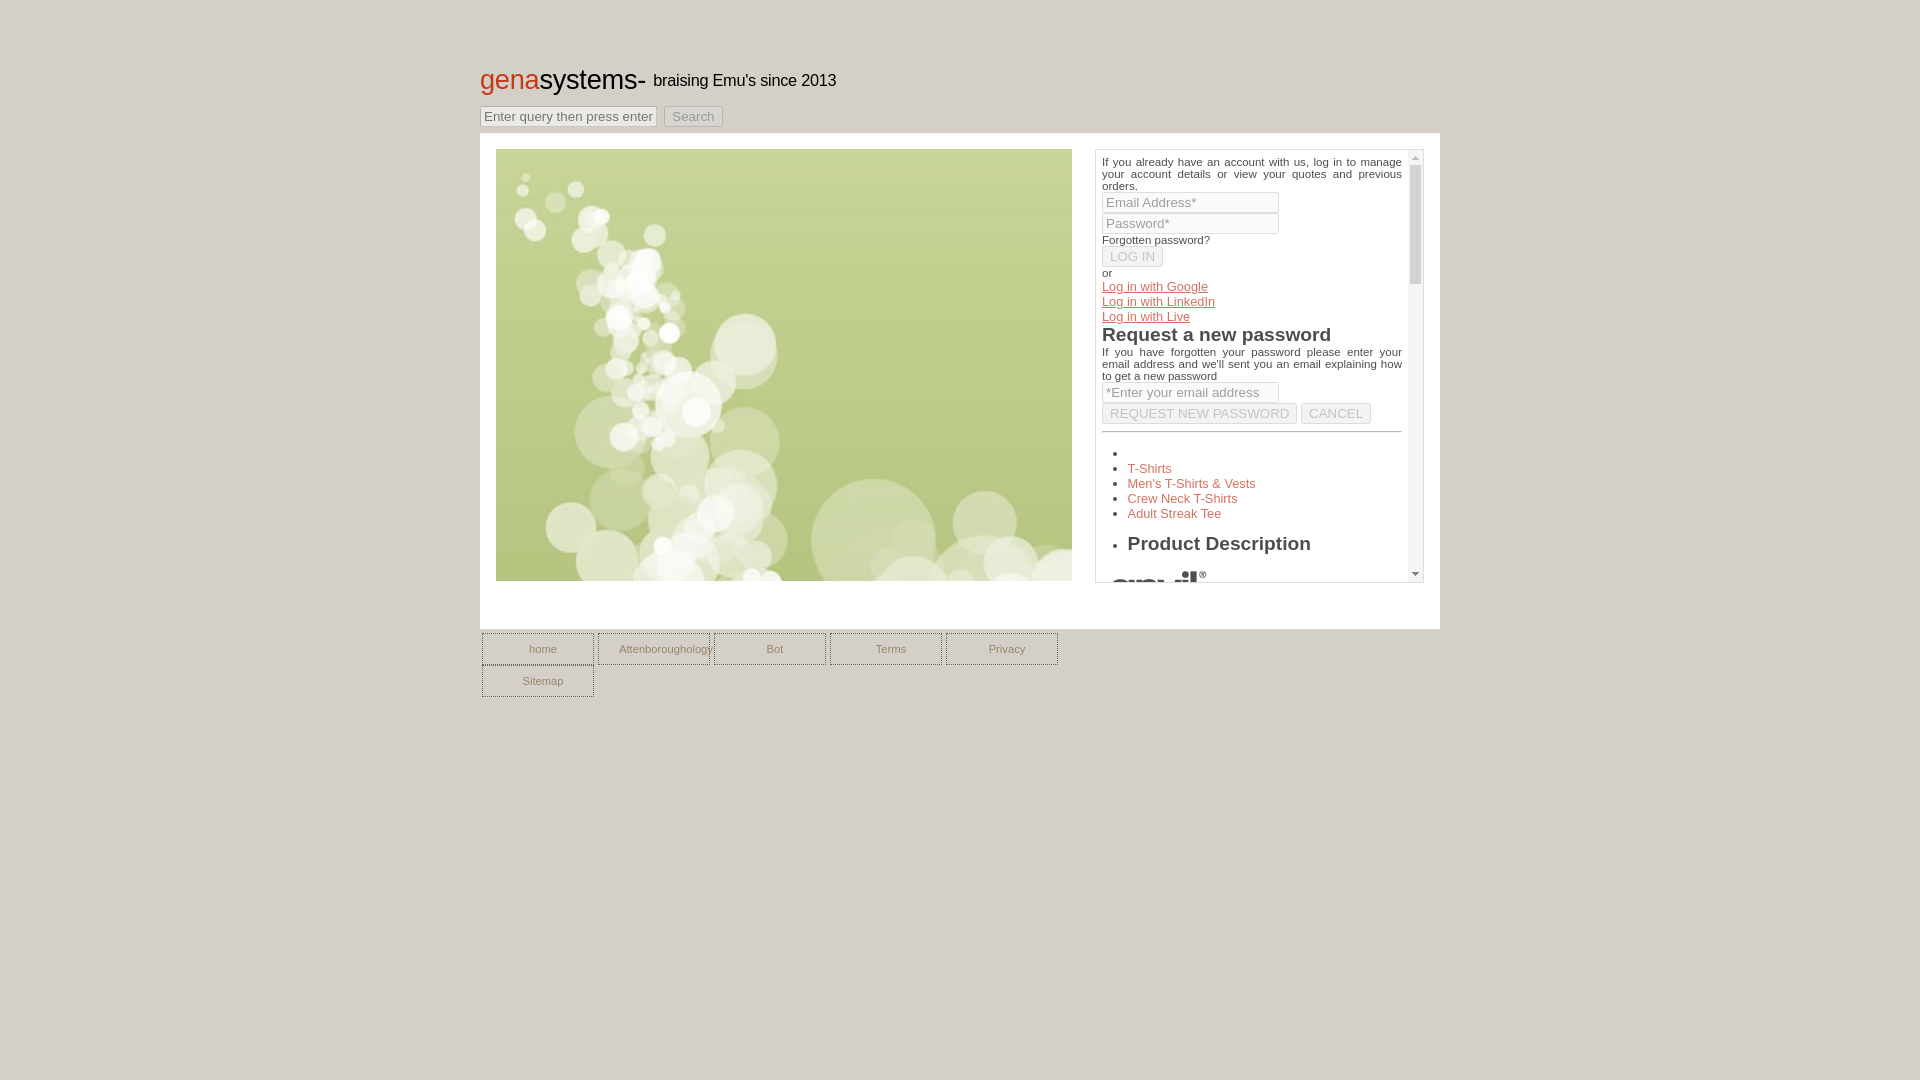 This screenshot has height=1080, width=1920. Describe the element at coordinates (1158, 300) in the screenshot. I see `Log in with : LinkedIn` at that location.